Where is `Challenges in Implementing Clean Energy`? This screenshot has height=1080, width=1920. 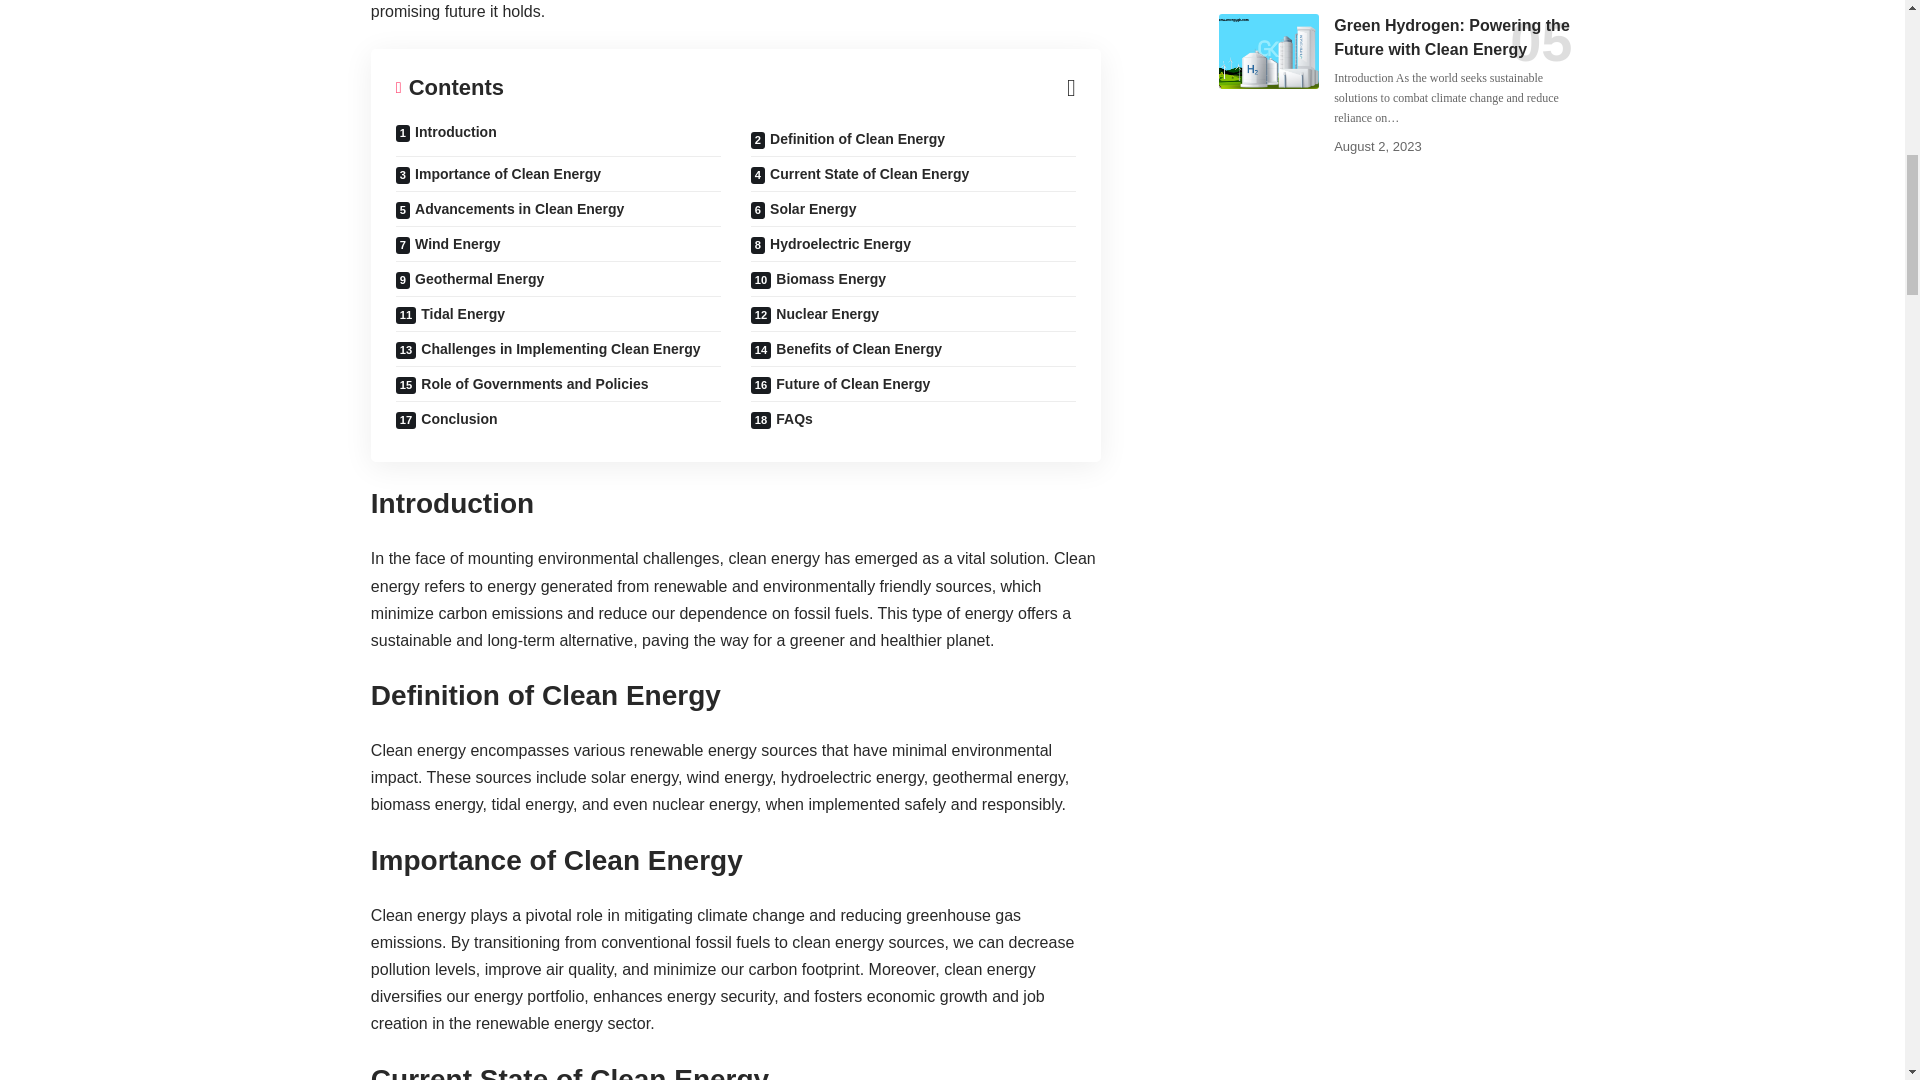 Challenges in Implementing Clean Energy is located at coordinates (558, 349).